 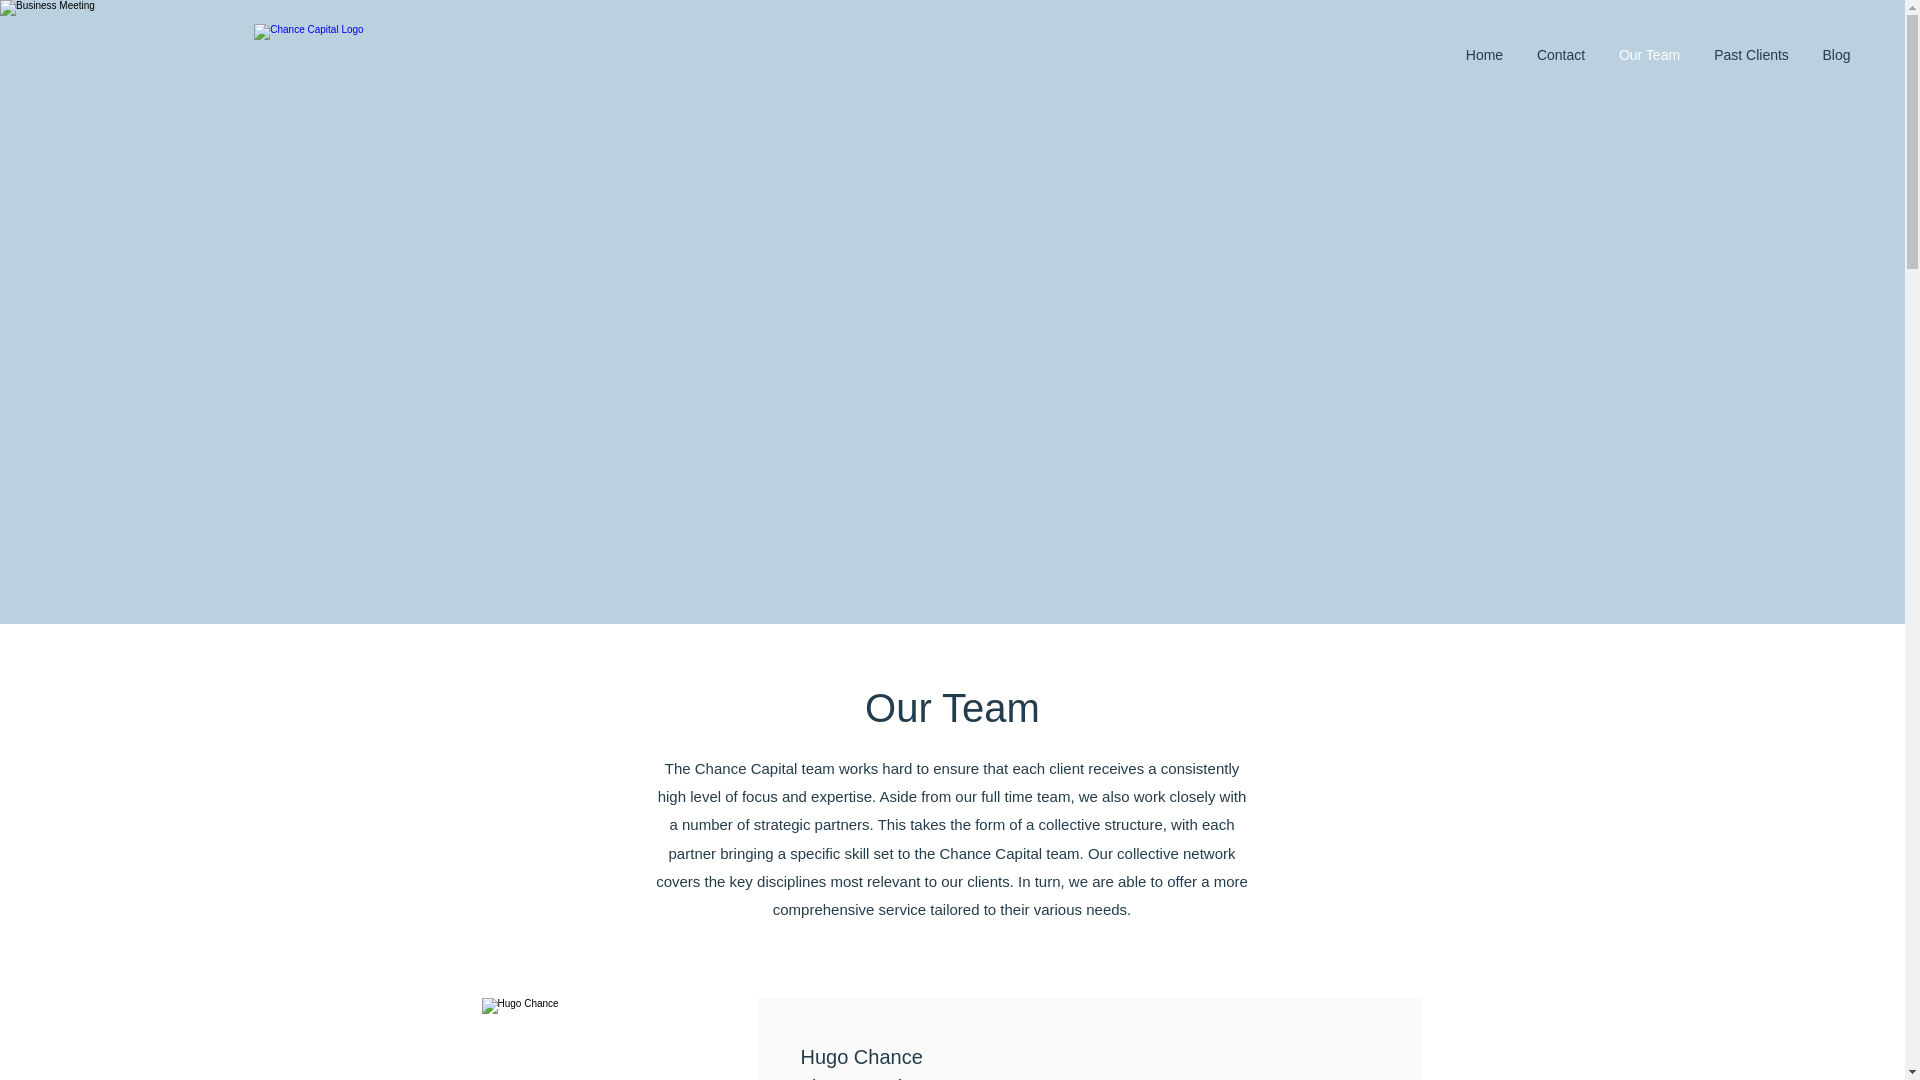 I want to click on Contact, so click(x=1560, y=54).